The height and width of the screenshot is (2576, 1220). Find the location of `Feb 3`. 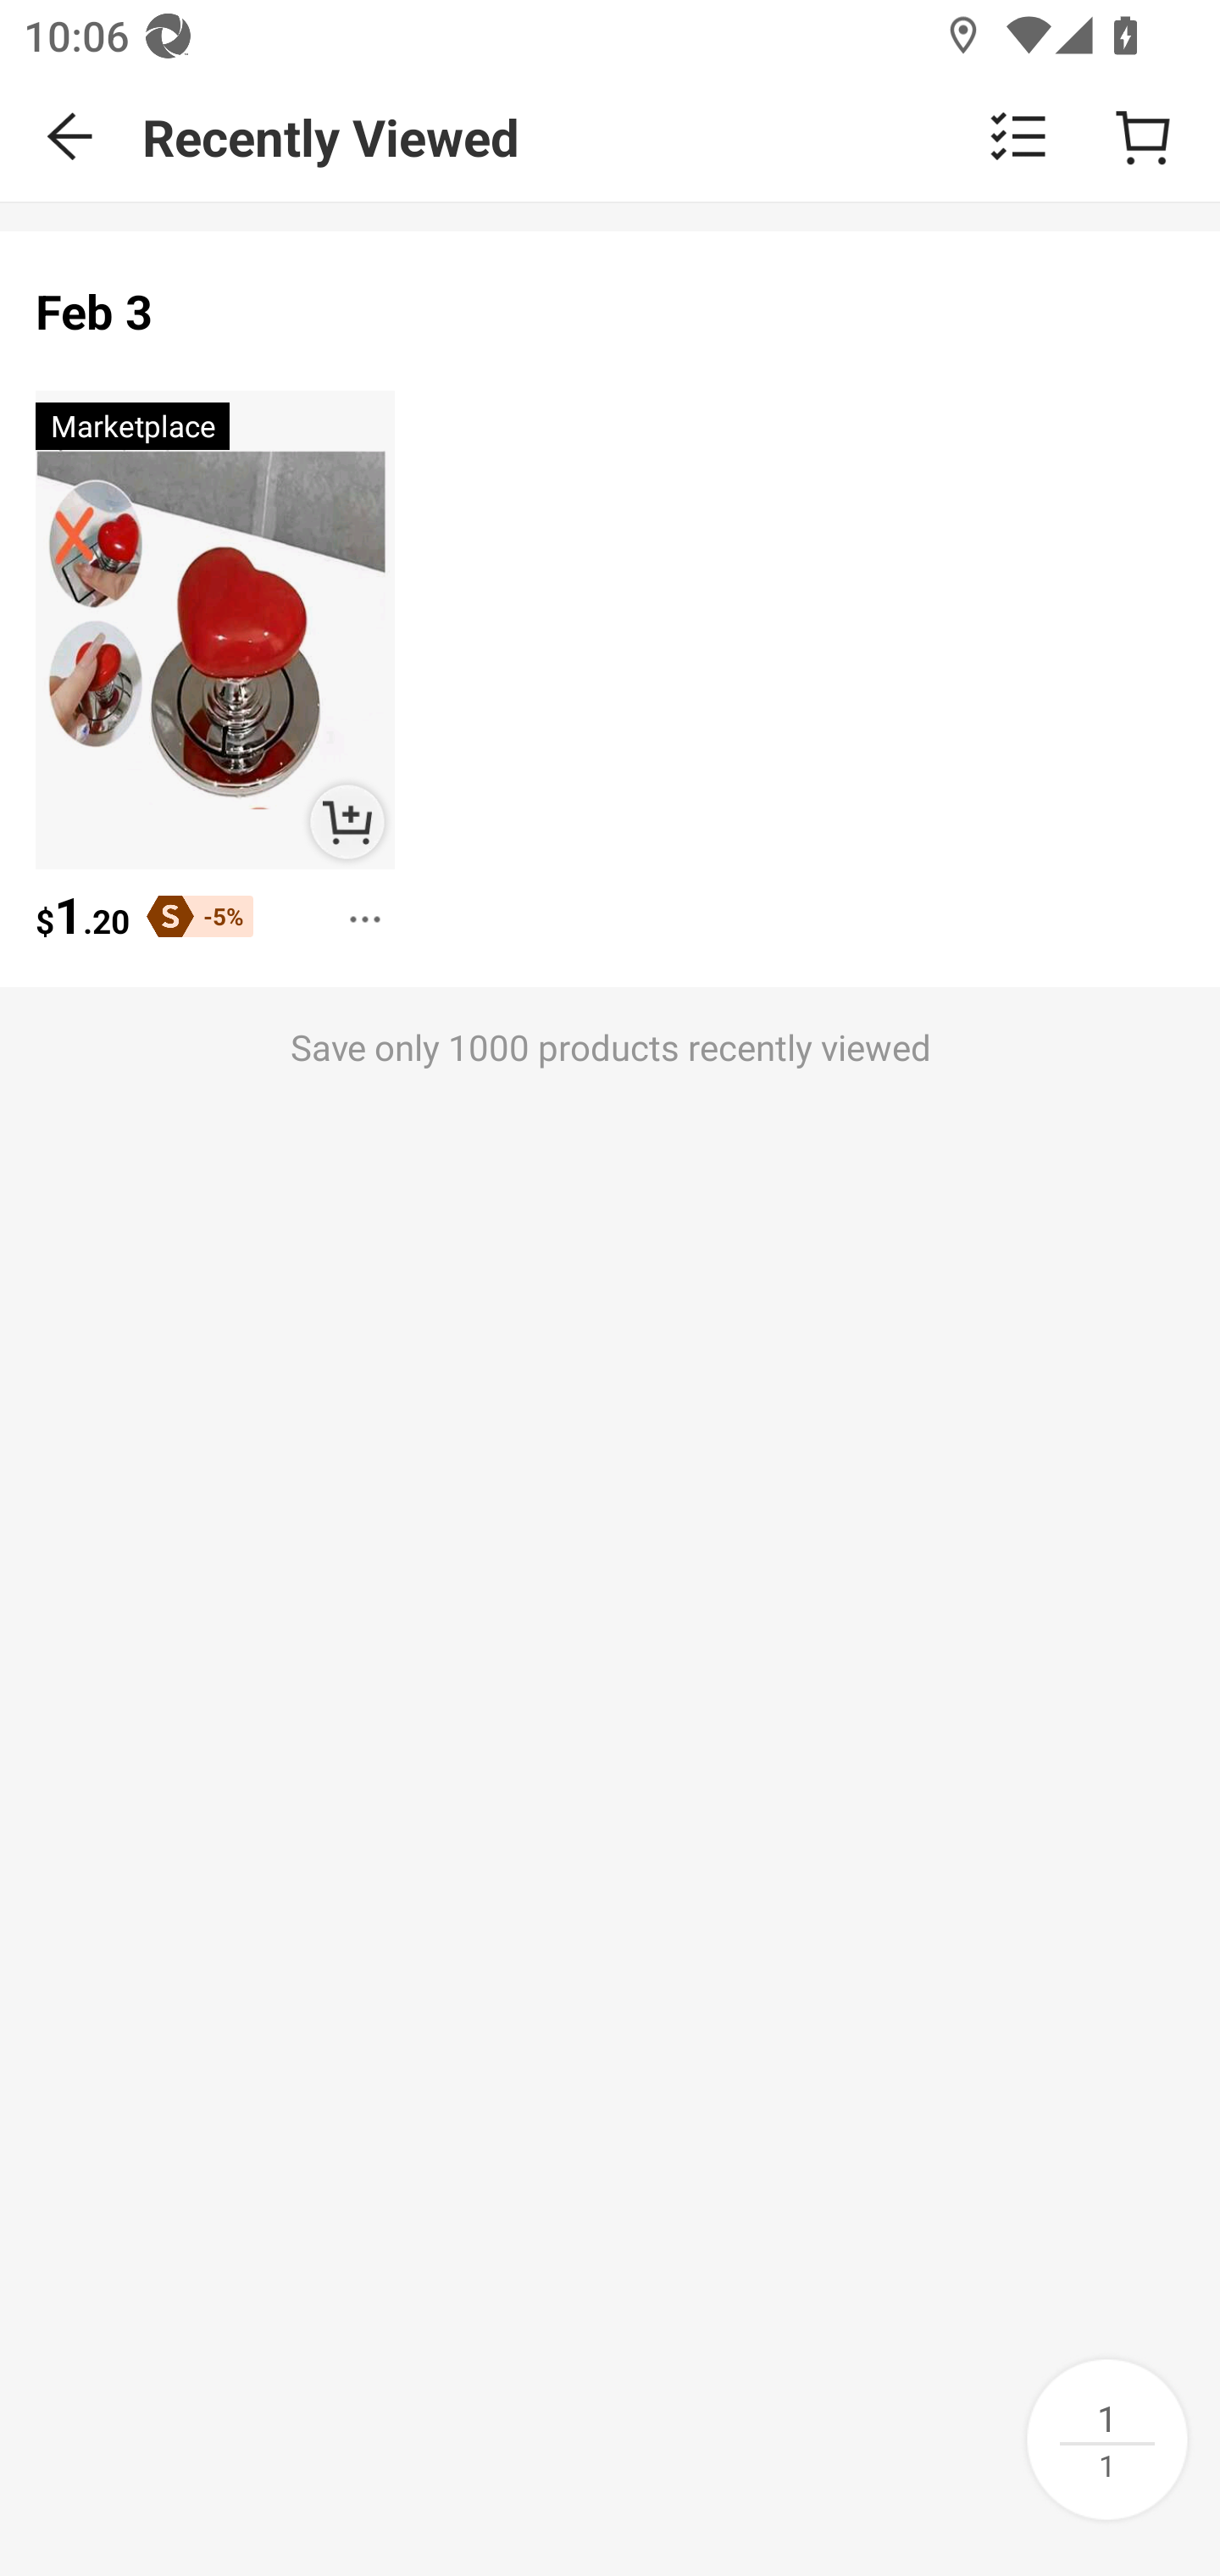

Feb 3 is located at coordinates (95, 312).